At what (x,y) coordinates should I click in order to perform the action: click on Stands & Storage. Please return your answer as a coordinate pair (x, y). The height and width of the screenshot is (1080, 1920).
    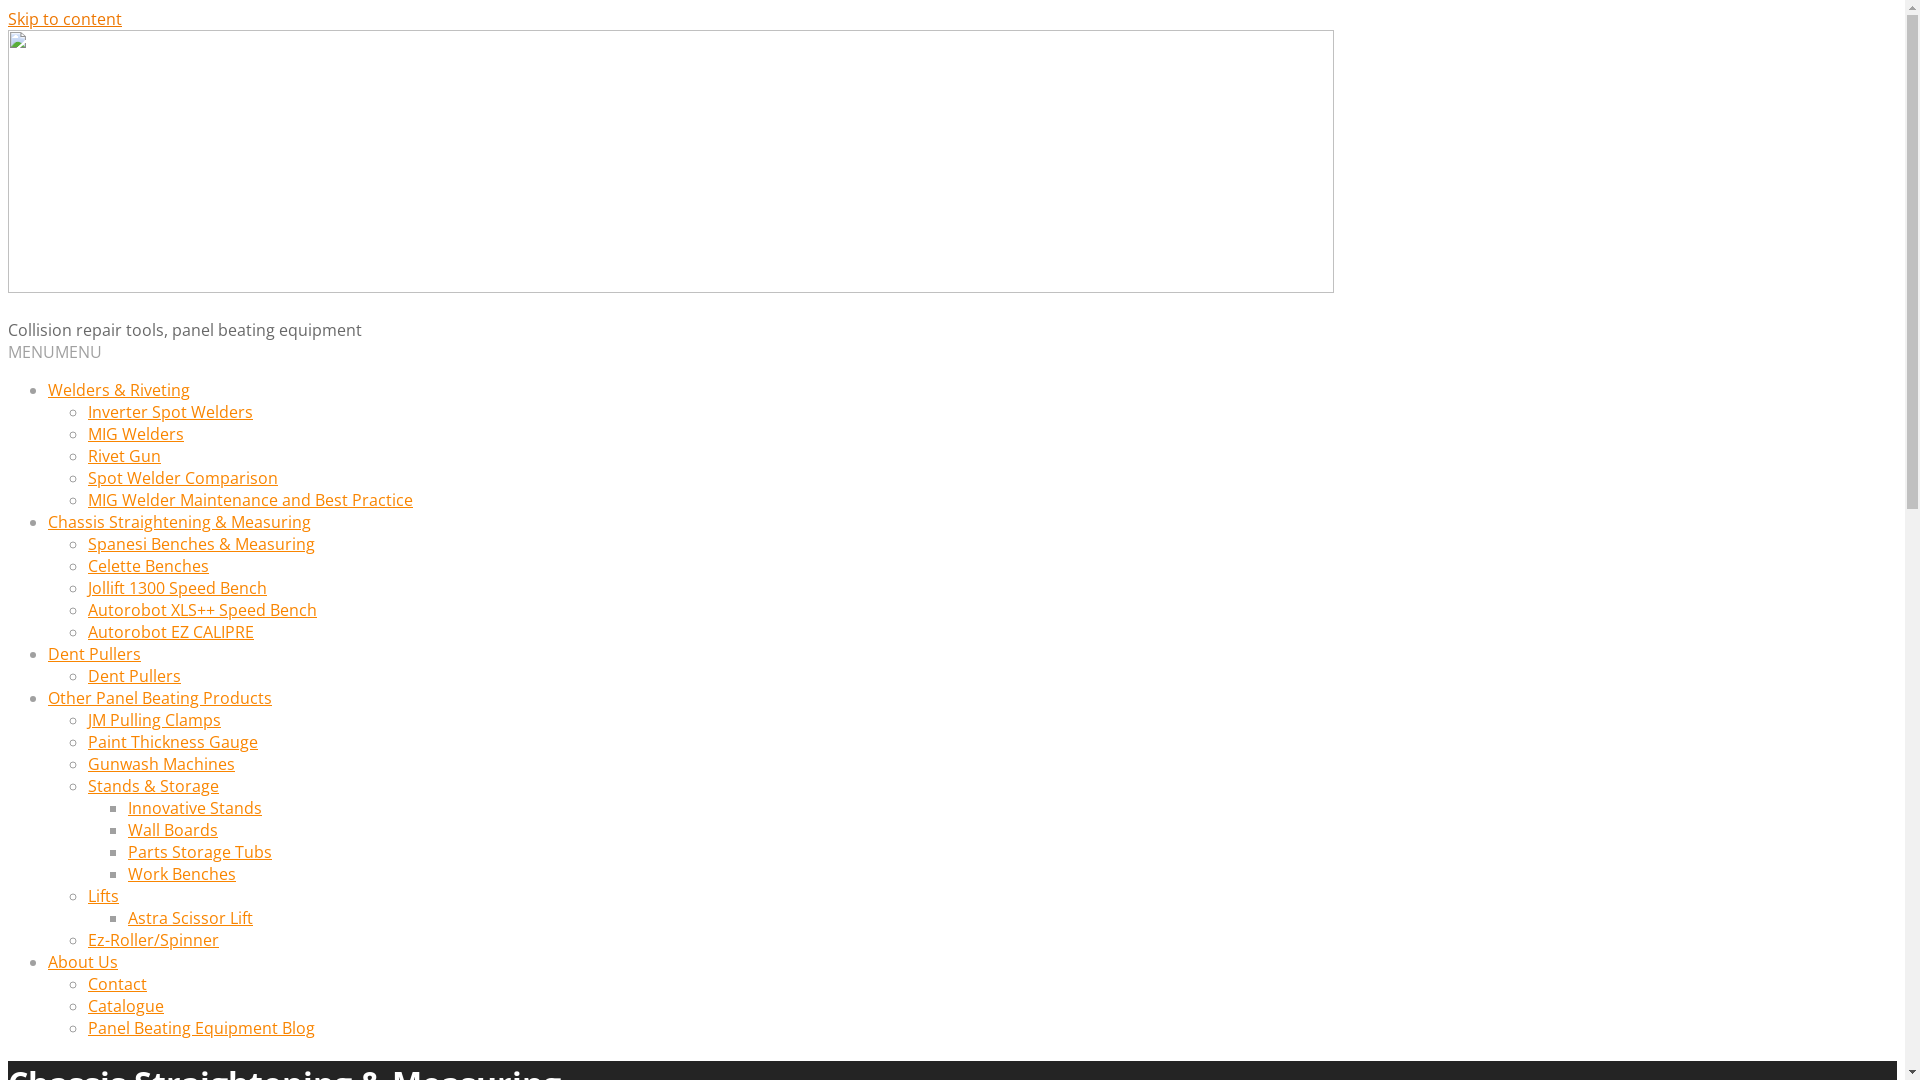
    Looking at the image, I should click on (154, 786).